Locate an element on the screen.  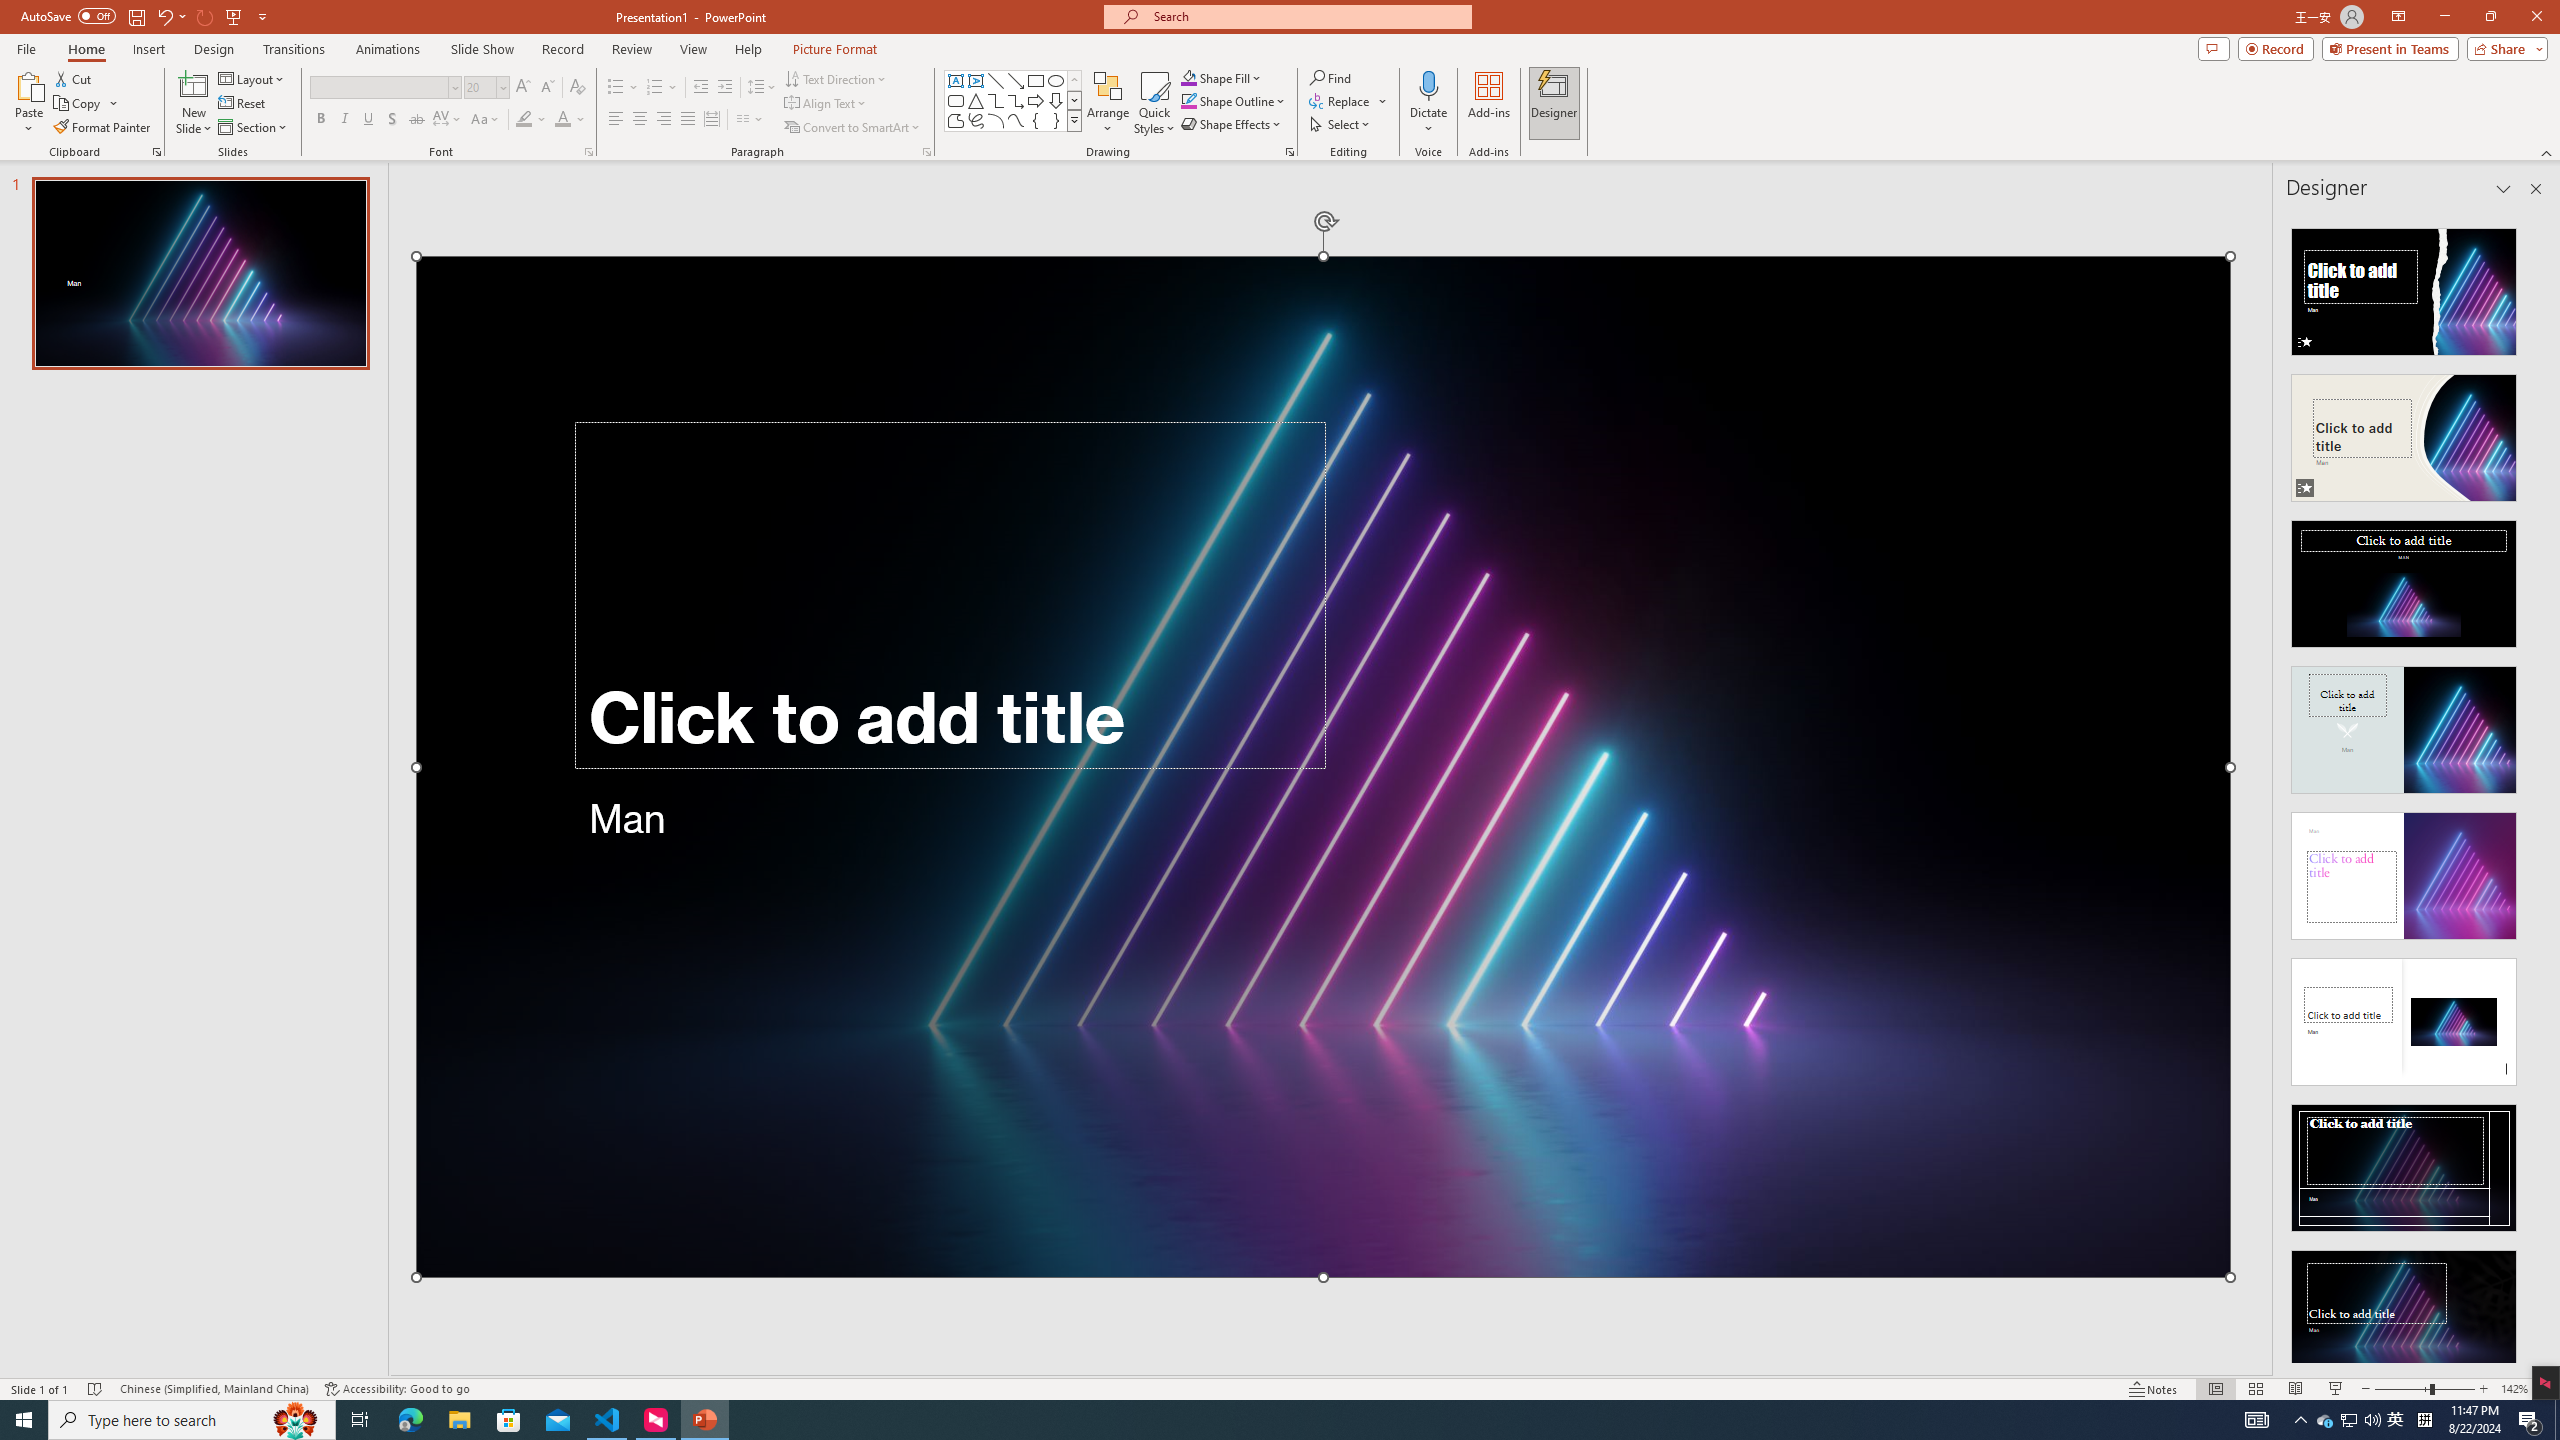
Design Idea is located at coordinates (2404, 1308).